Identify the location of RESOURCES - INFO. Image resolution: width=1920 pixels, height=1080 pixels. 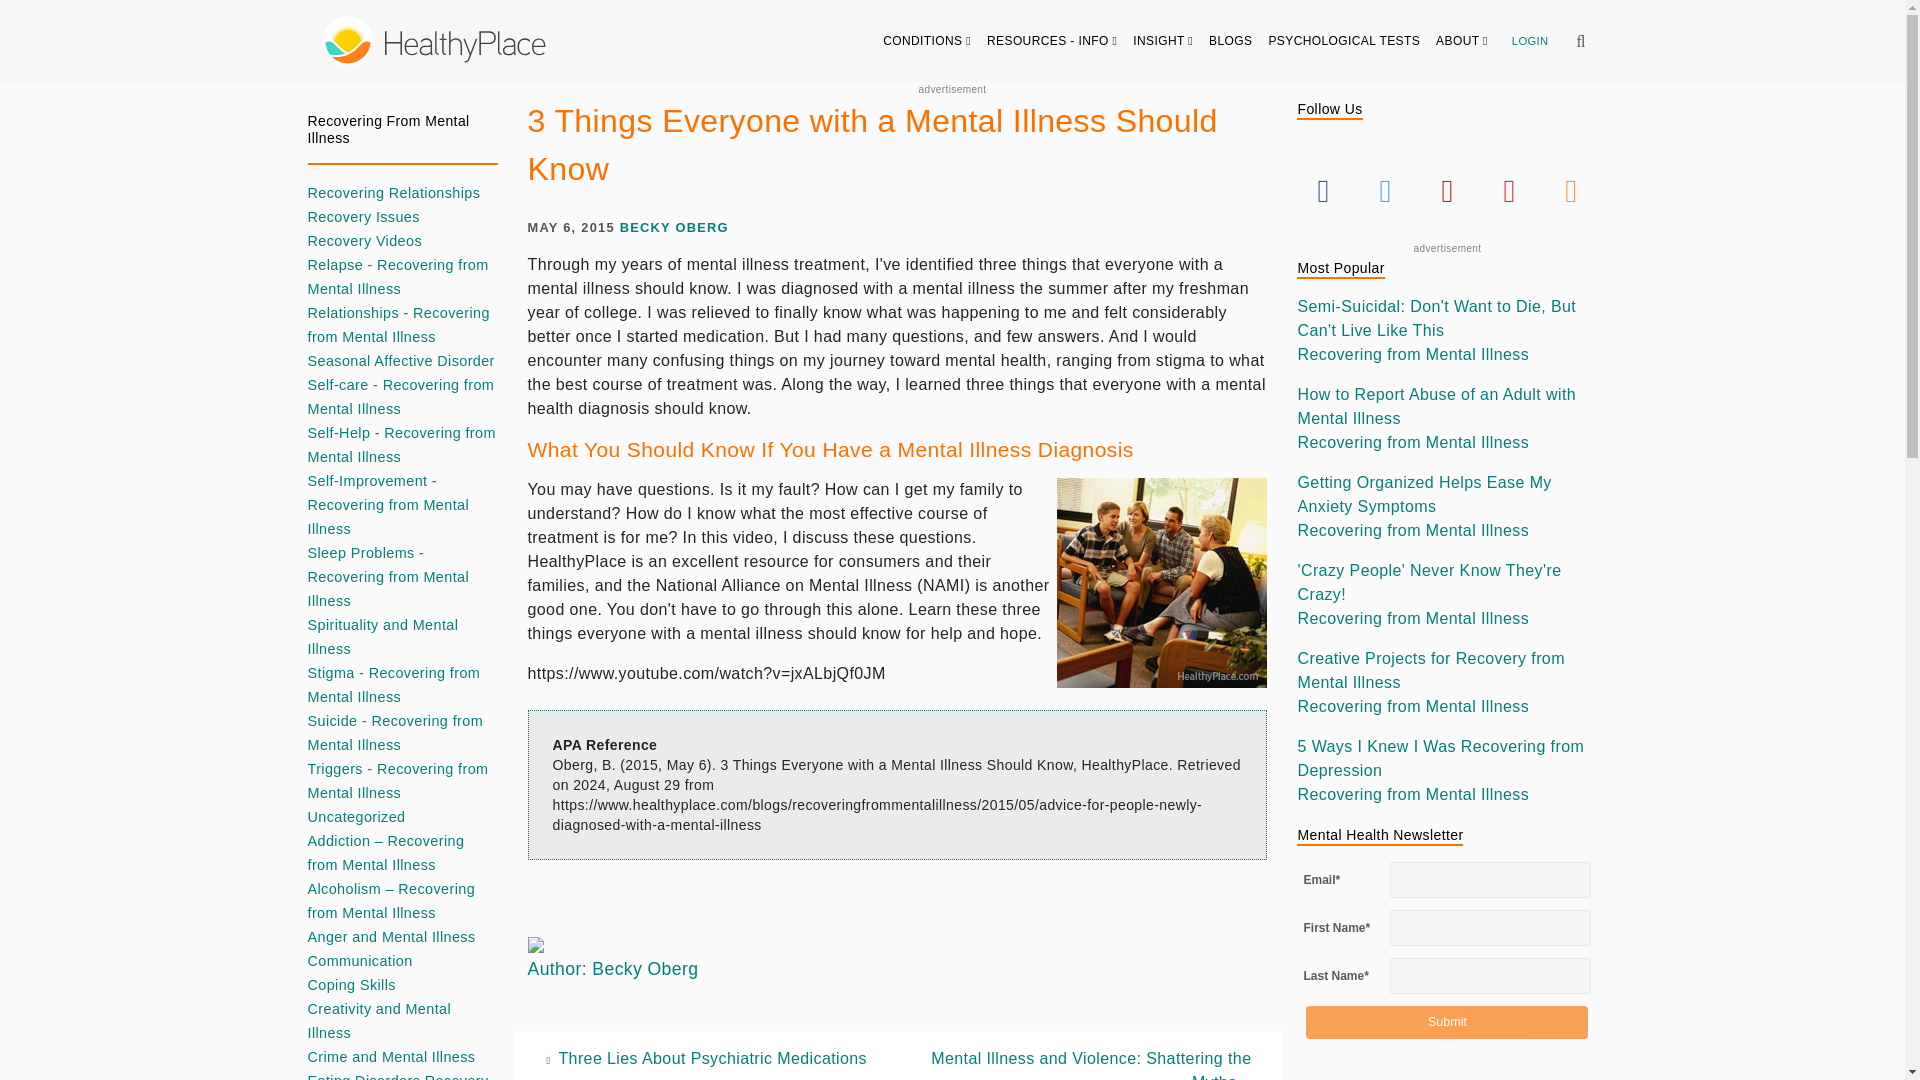
(1052, 40).